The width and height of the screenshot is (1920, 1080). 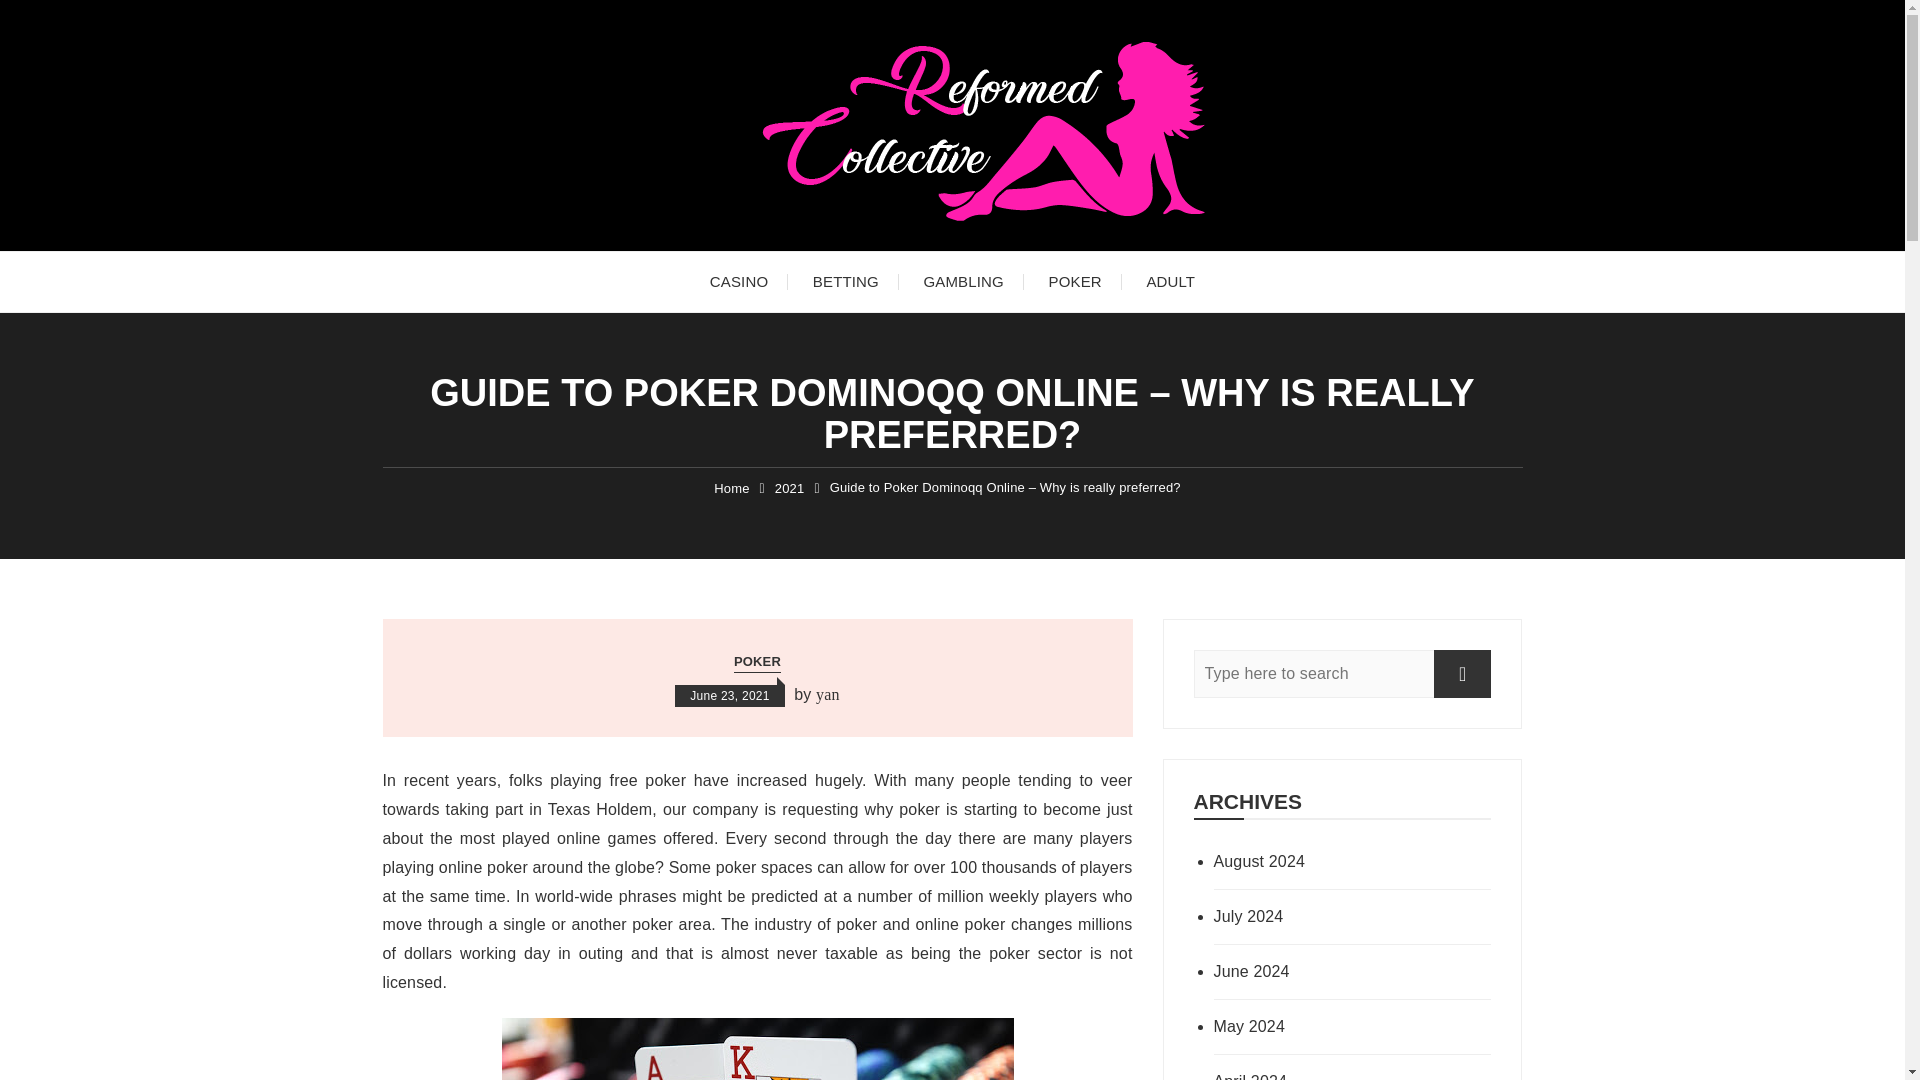 What do you see at coordinates (1074, 282) in the screenshot?
I see `POKER` at bounding box center [1074, 282].